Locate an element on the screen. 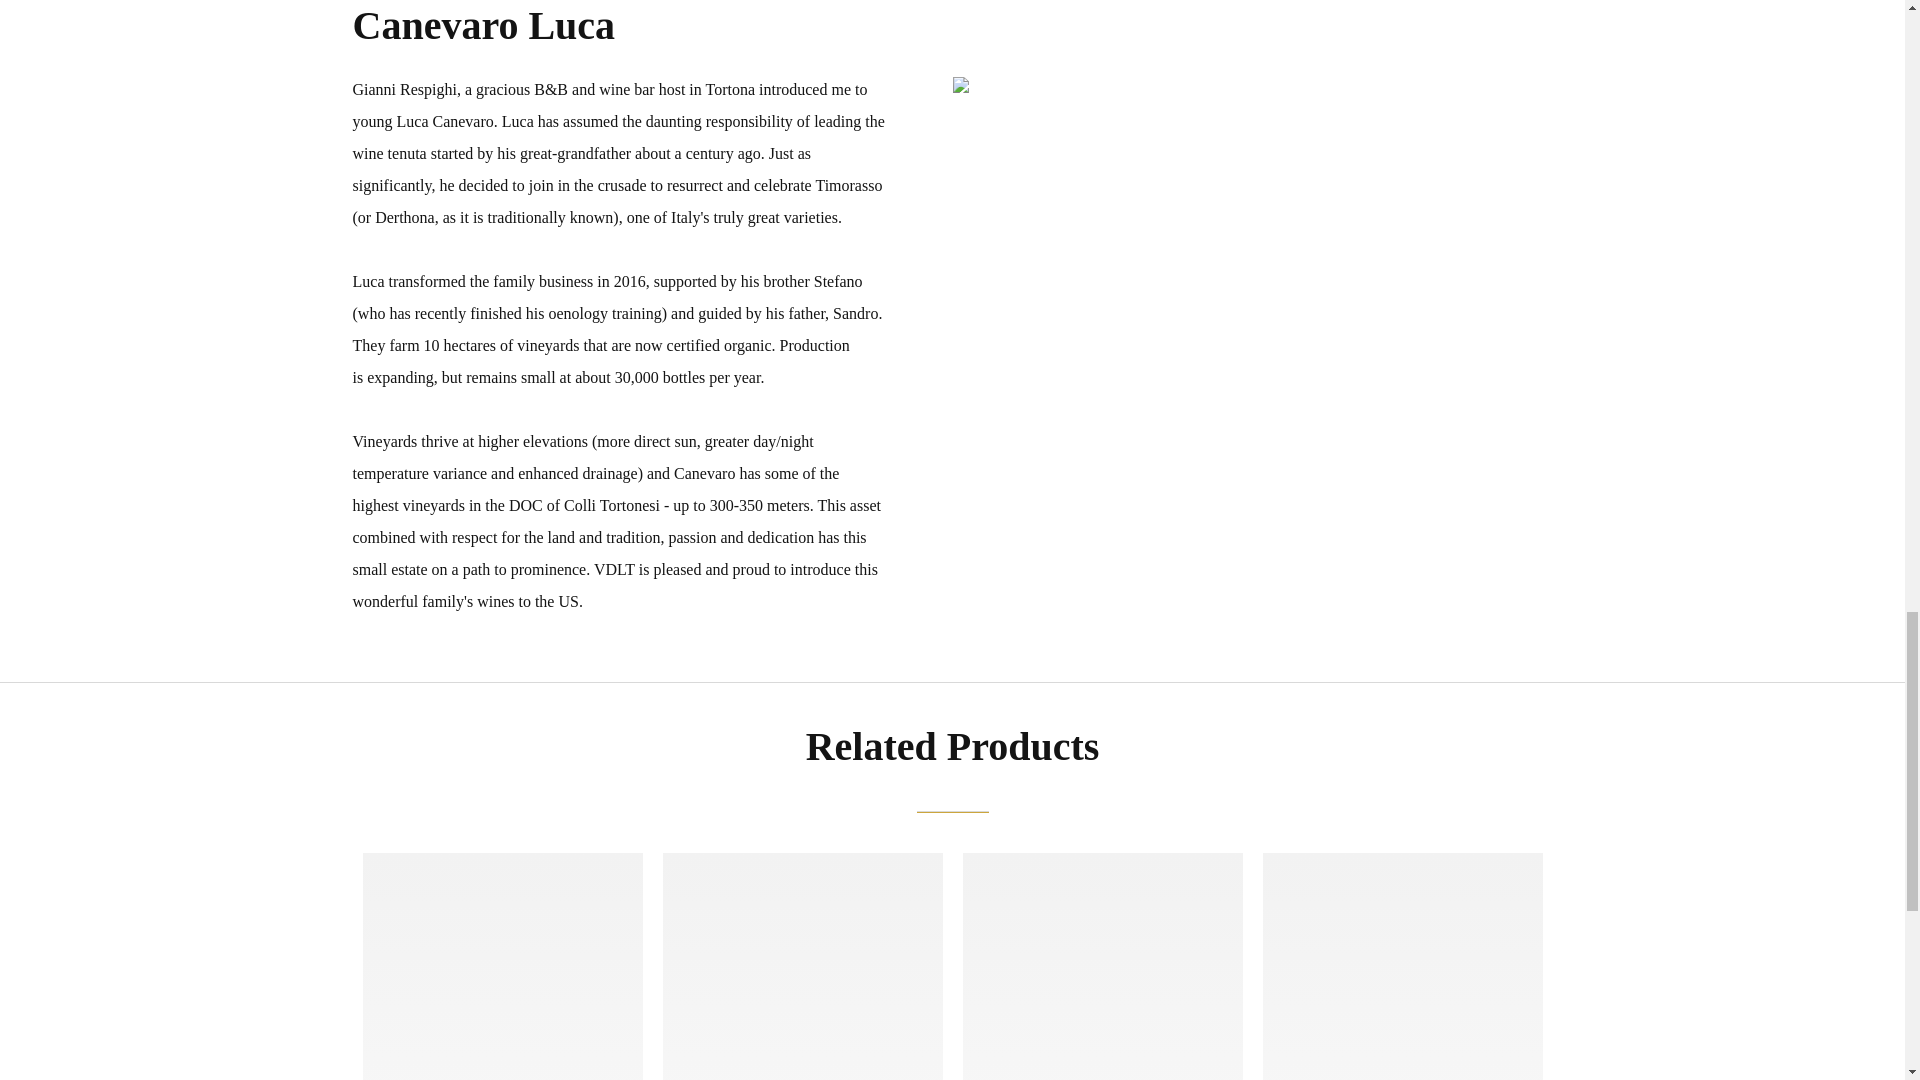 The width and height of the screenshot is (1920, 1080). Canevaro Luca Derthona Ca' degli Olmi Timorasso 2021 is located at coordinates (1401, 1052).